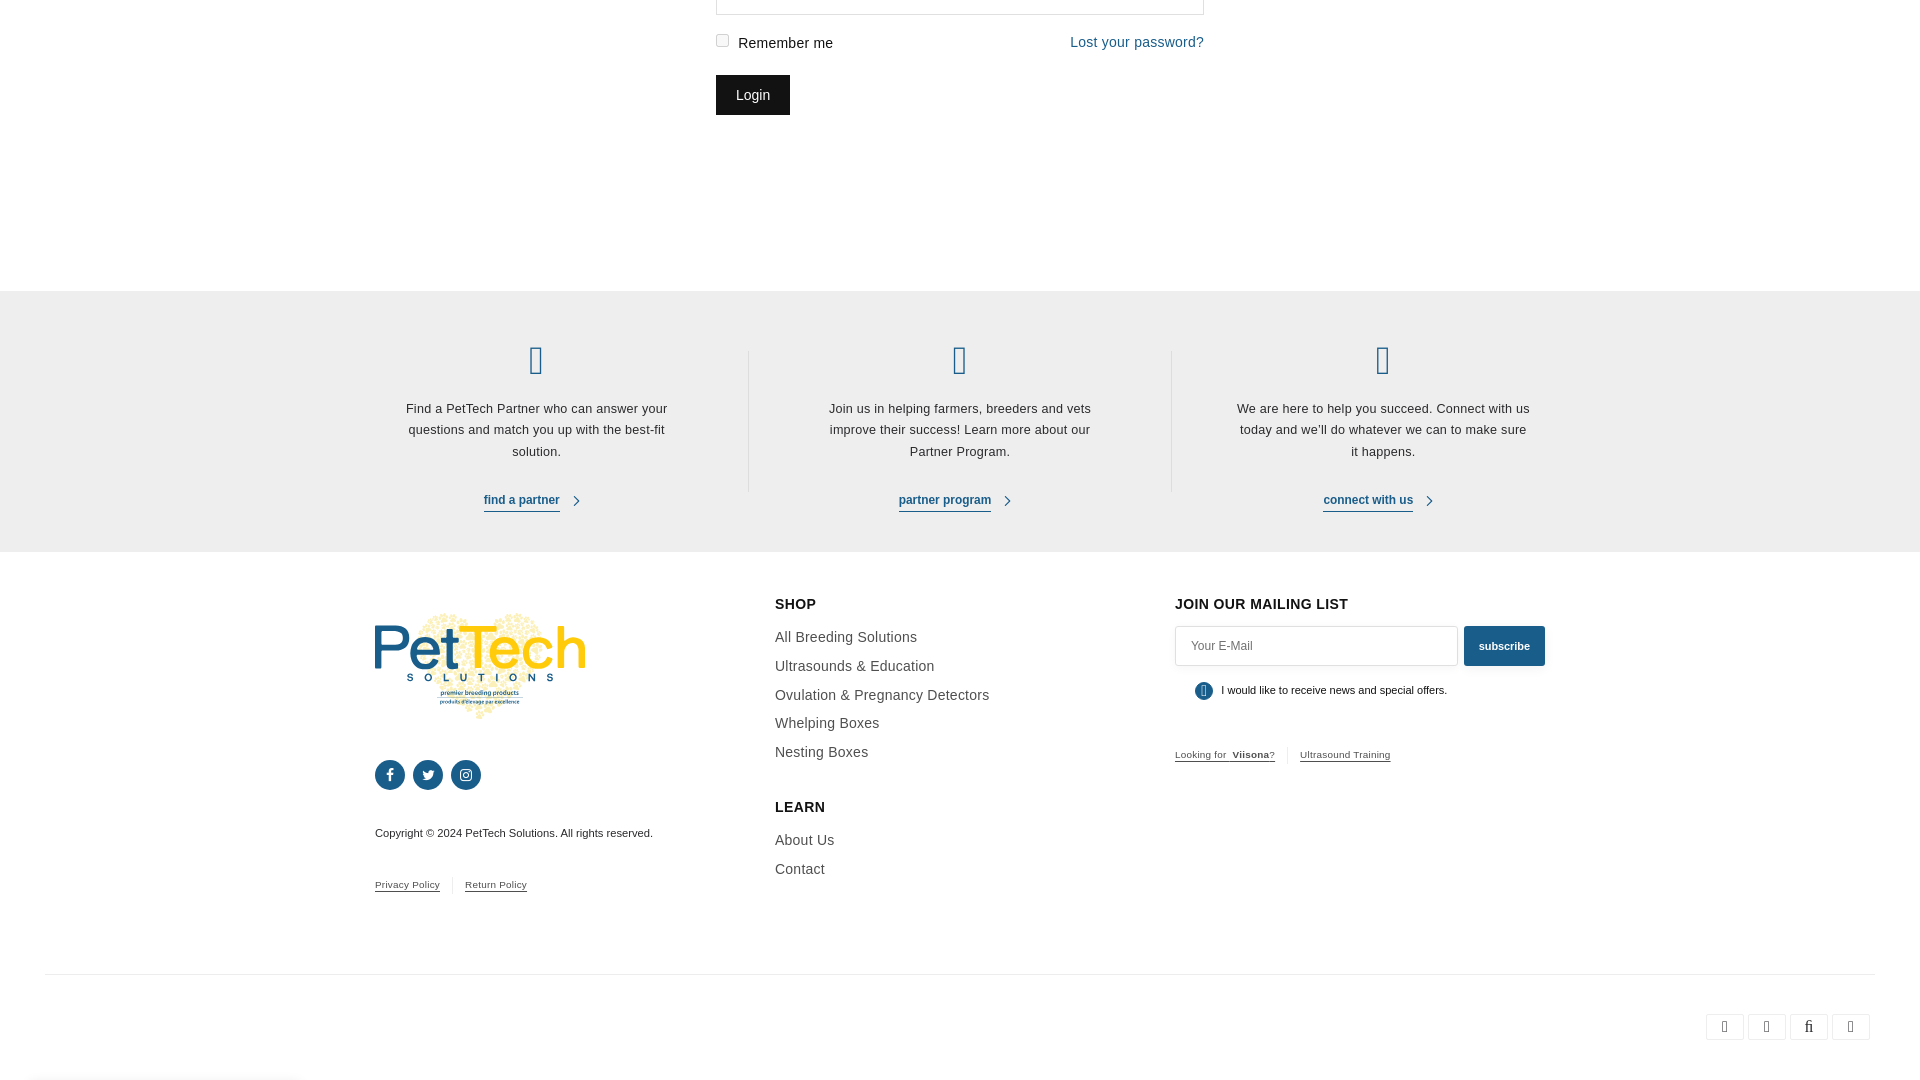 The image size is (1920, 1080). Describe the element at coordinates (495, 884) in the screenshot. I see `Return Policy` at that location.